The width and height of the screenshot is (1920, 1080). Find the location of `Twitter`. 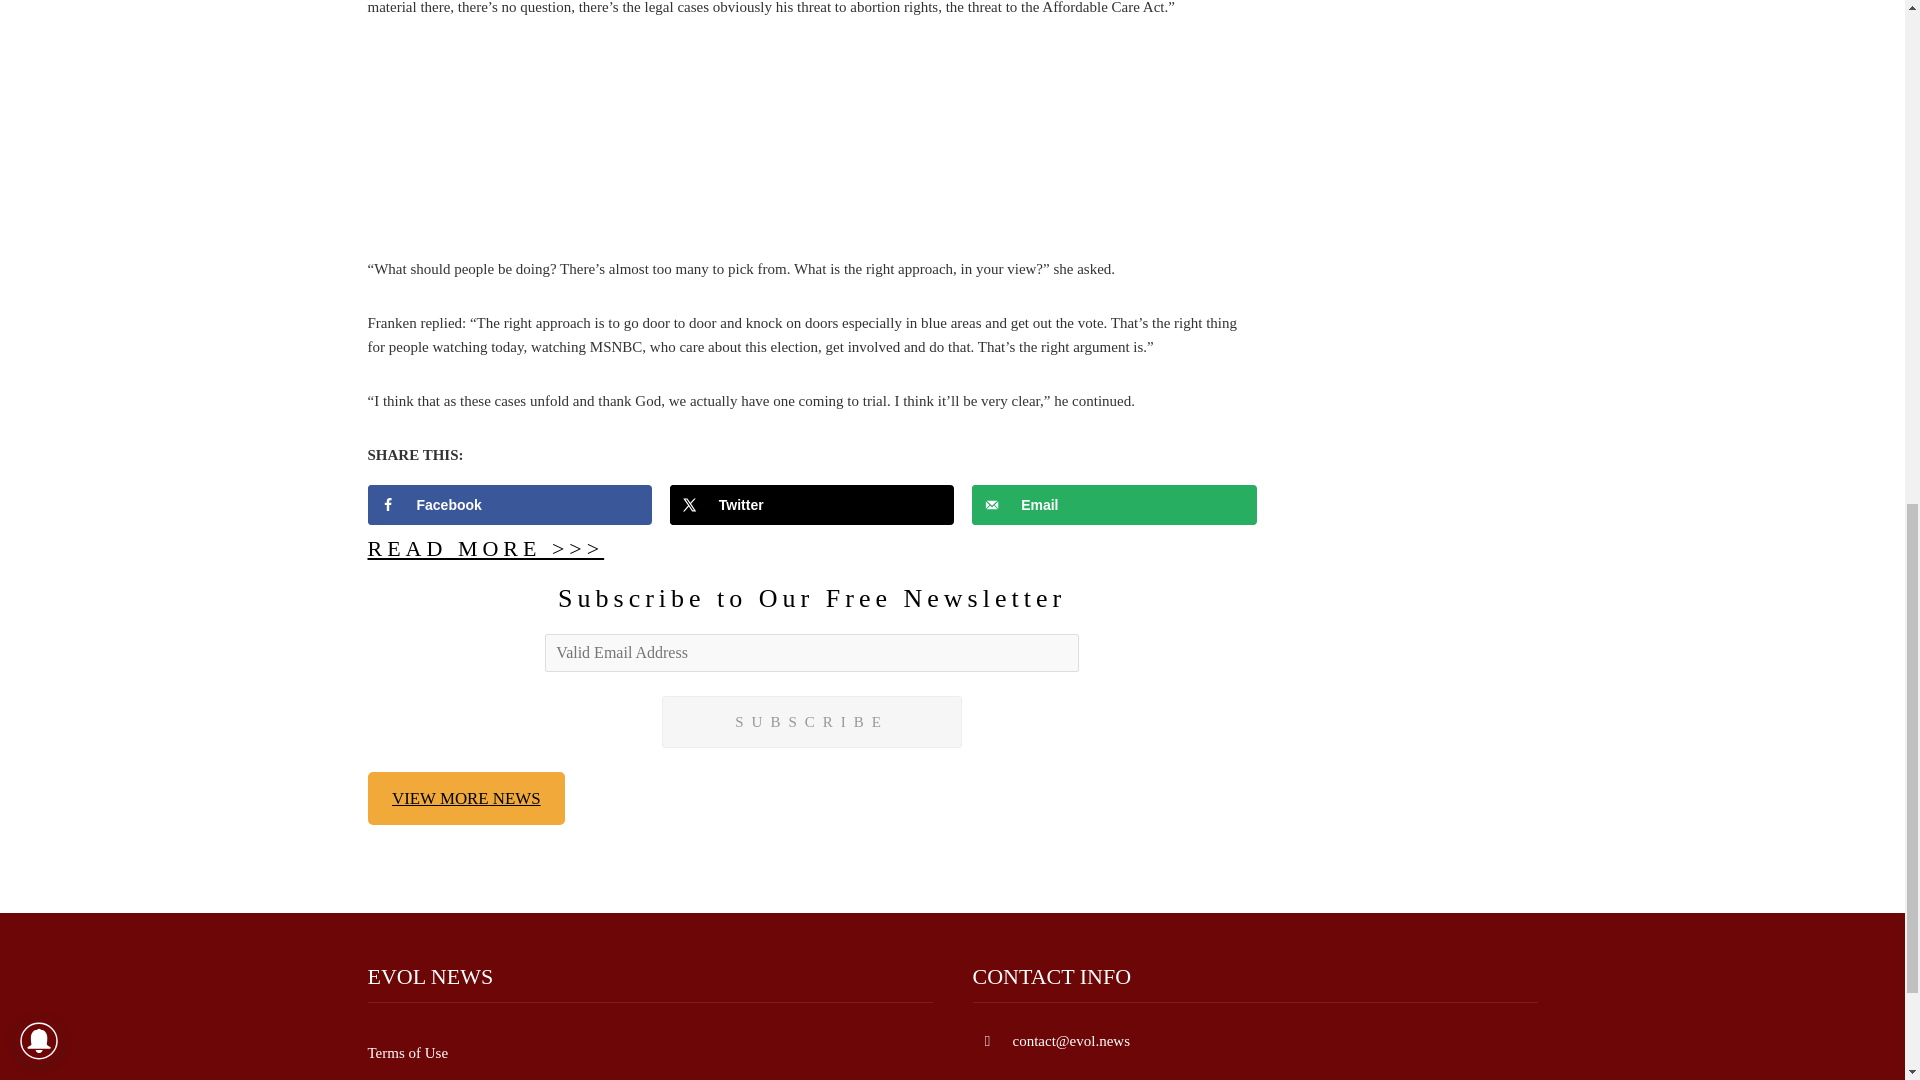

Twitter is located at coordinates (812, 504).